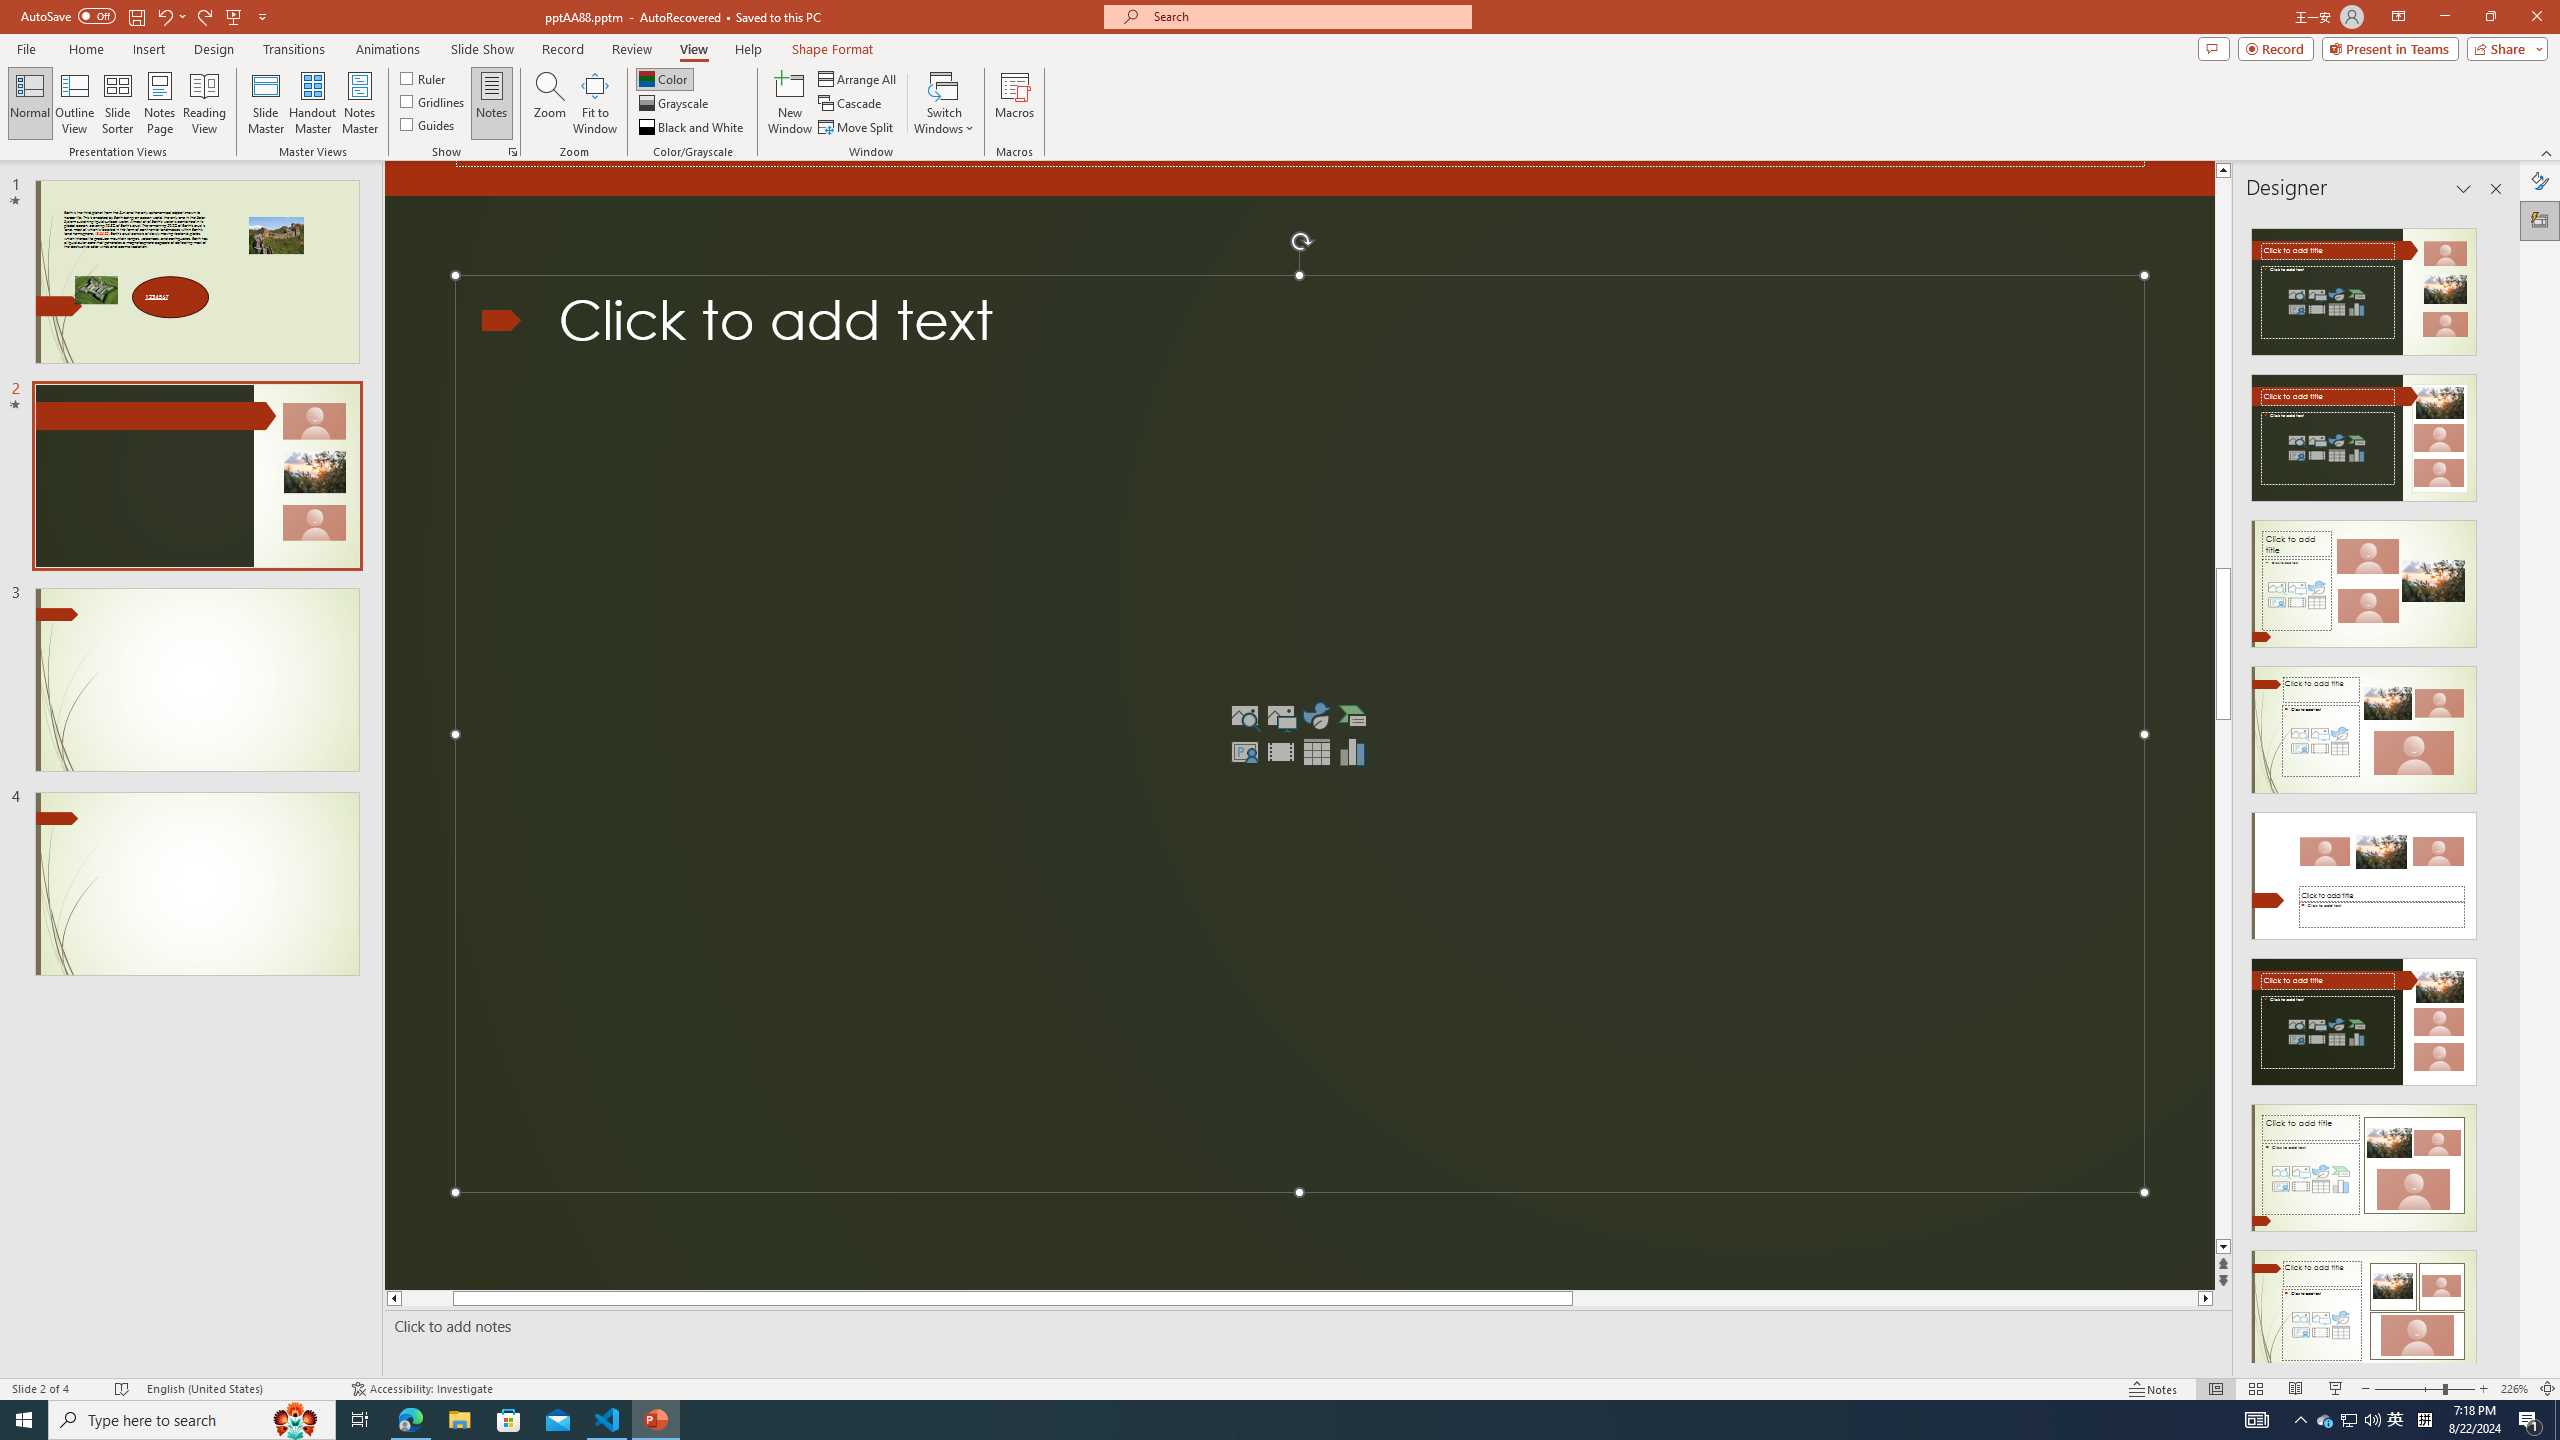  I want to click on Notes Page, so click(160, 103).